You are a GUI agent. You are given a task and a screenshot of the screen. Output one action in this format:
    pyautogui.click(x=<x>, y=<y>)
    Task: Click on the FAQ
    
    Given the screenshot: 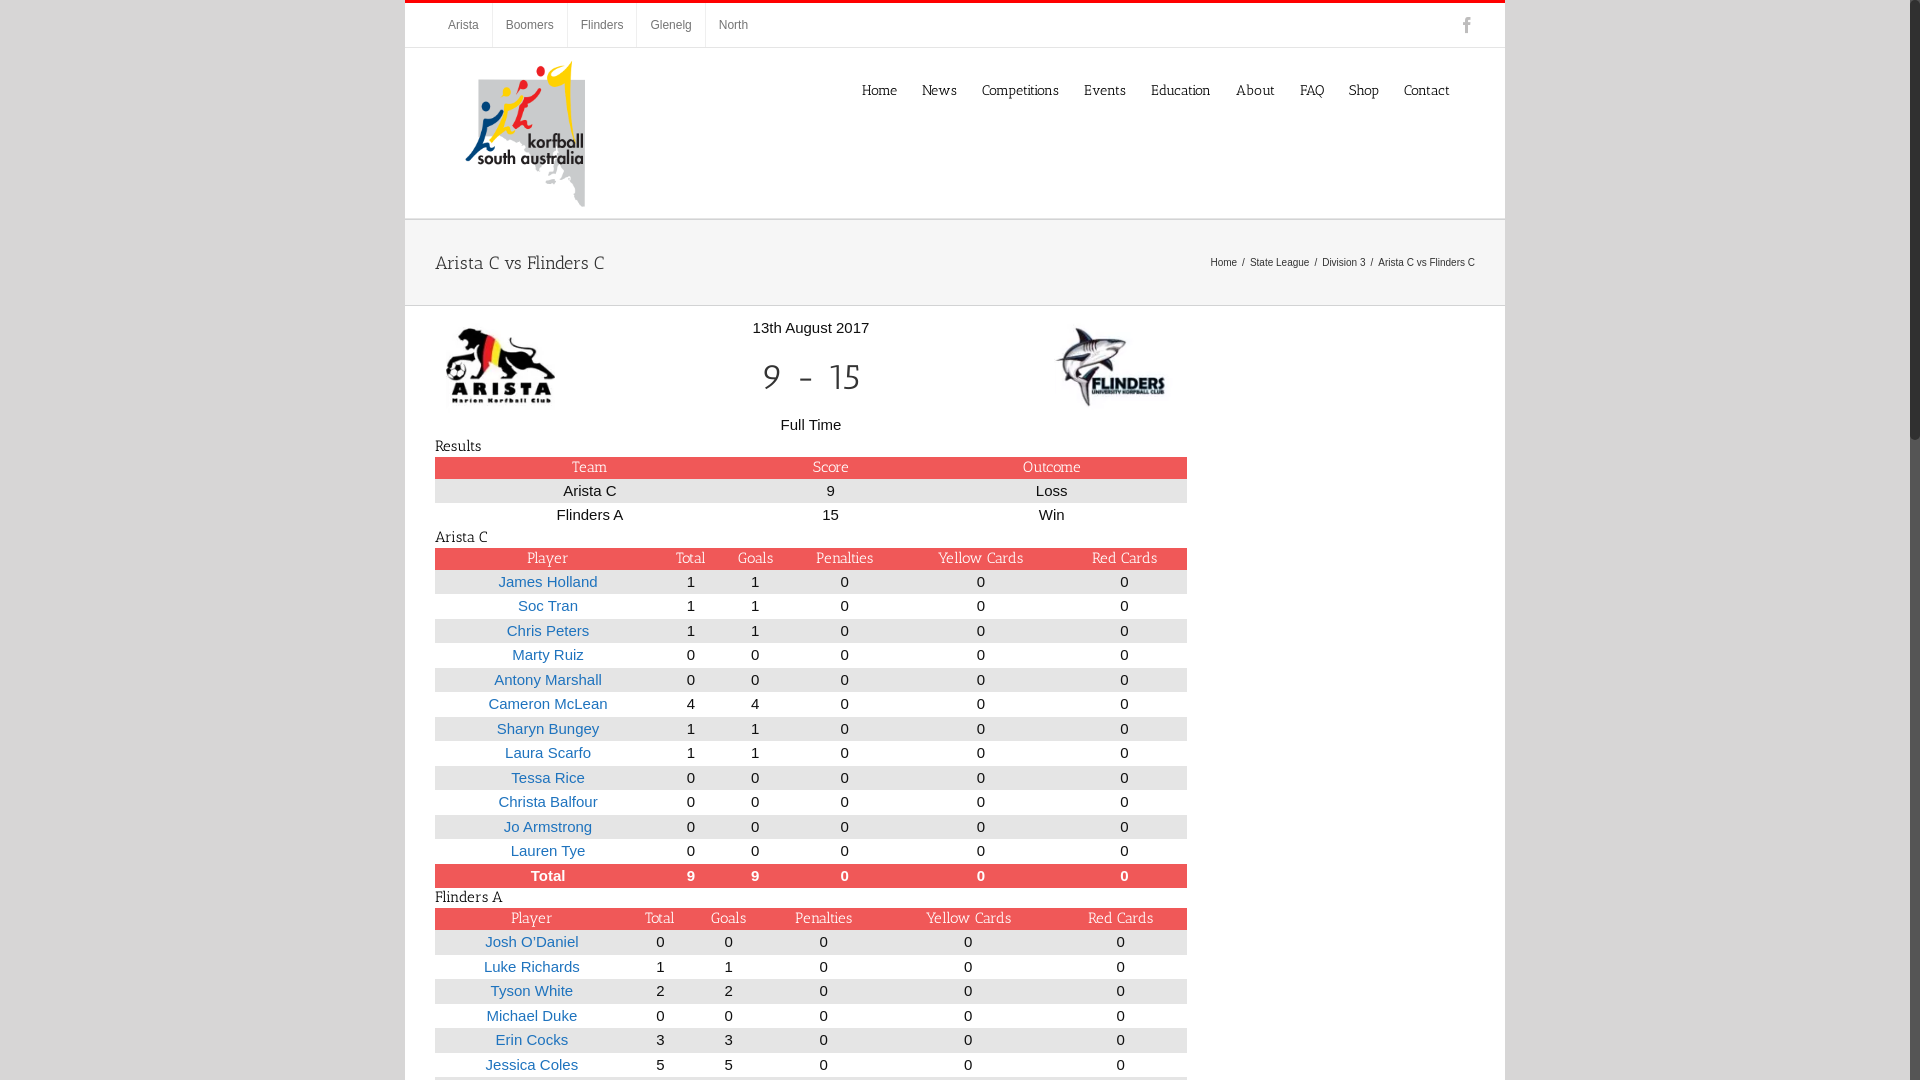 What is the action you would take?
    pyautogui.click(x=1312, y=90)
    